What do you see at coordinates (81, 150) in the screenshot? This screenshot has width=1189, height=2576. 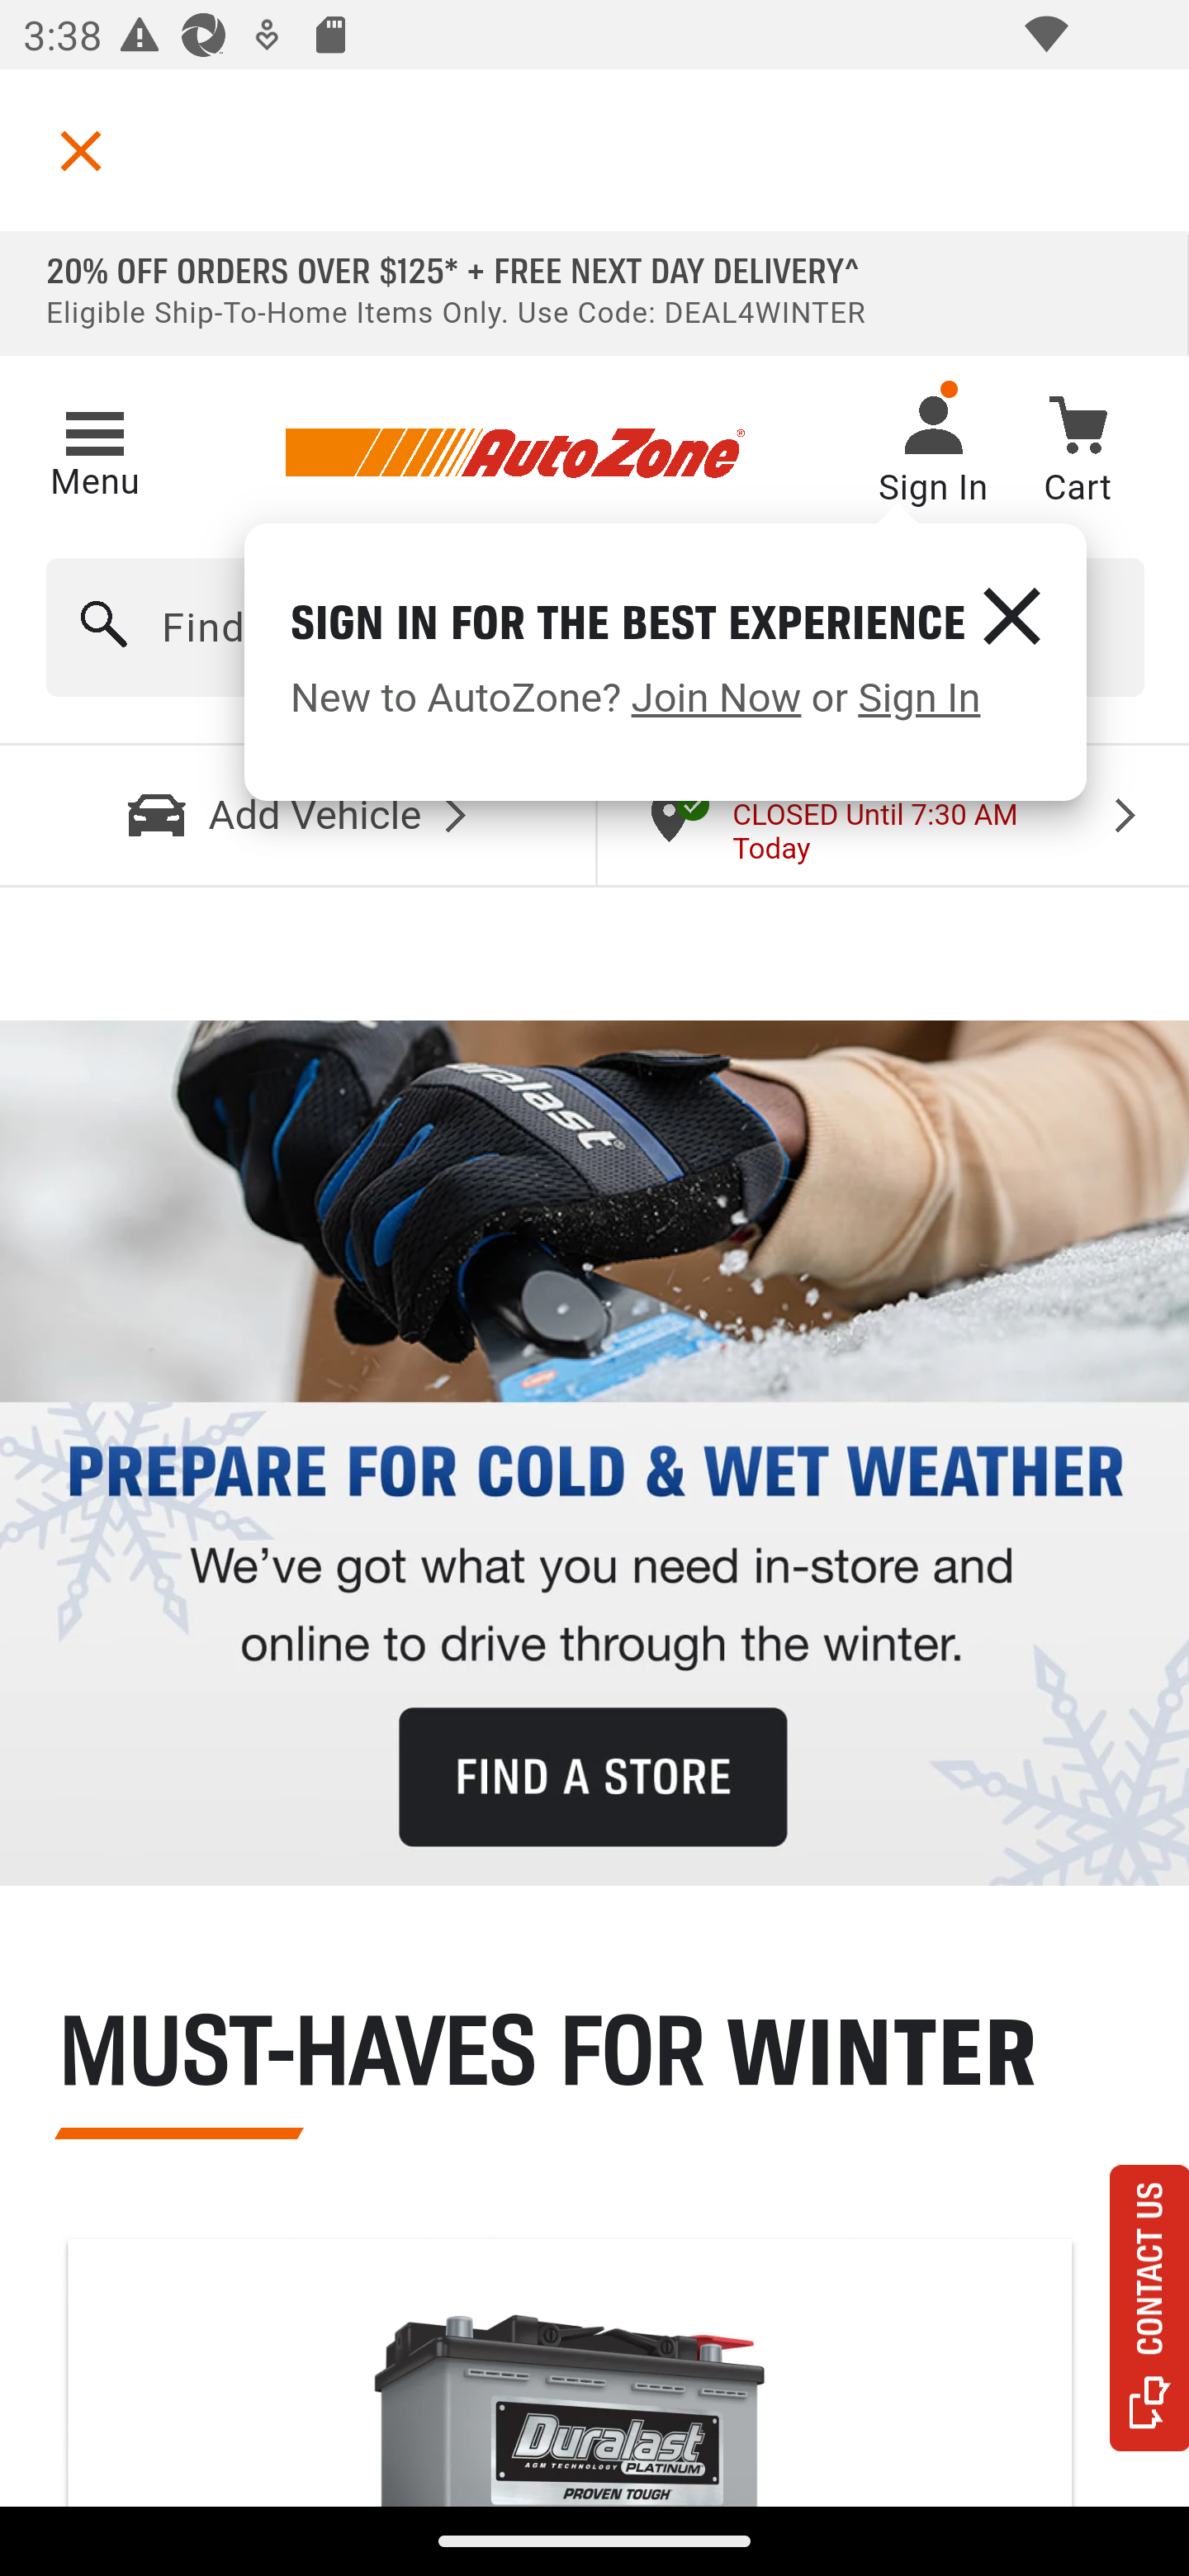 I see `` at bounding box center [81, 150].